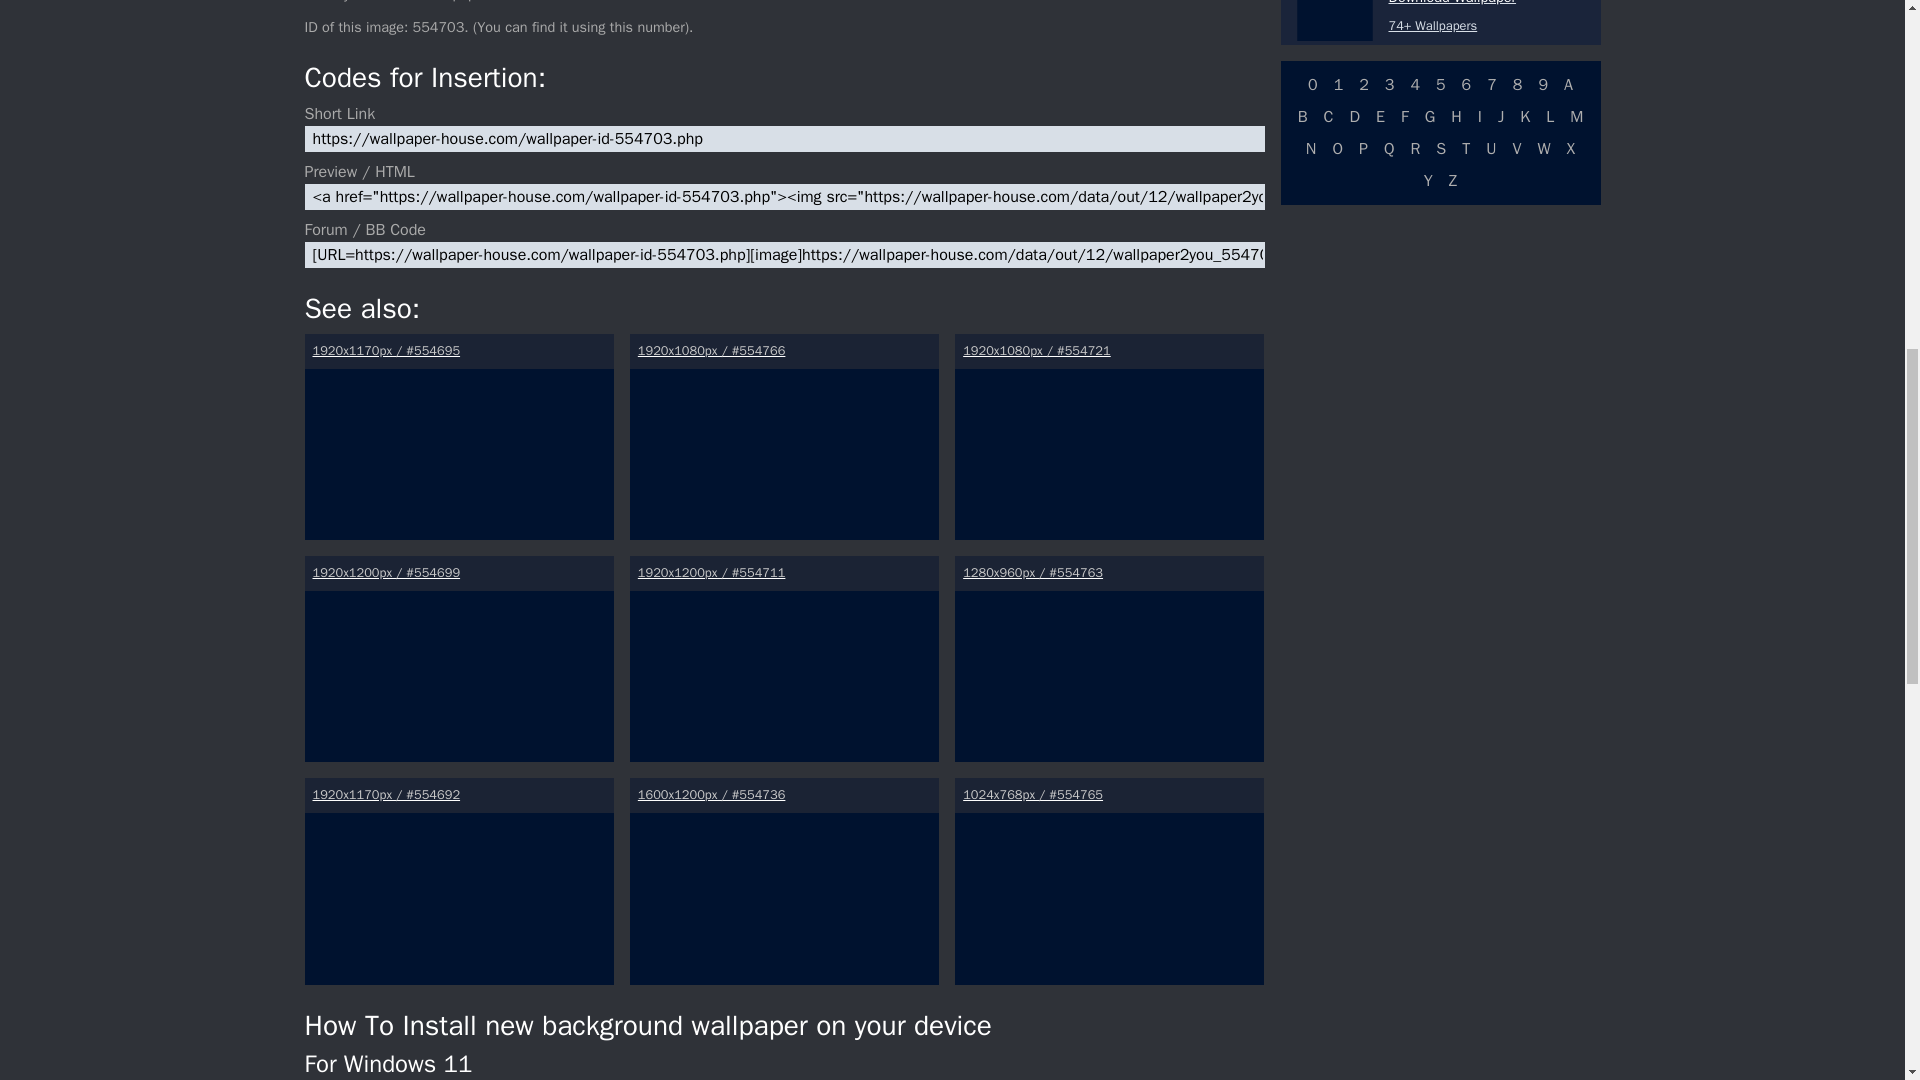 This screenshot has height=1080, width=1920. What do you see at coordinates (1108, 659) in the screenshot?
I see `Gallery for - taylor swift wallpapers hd` at bounding box center [1108, 659].